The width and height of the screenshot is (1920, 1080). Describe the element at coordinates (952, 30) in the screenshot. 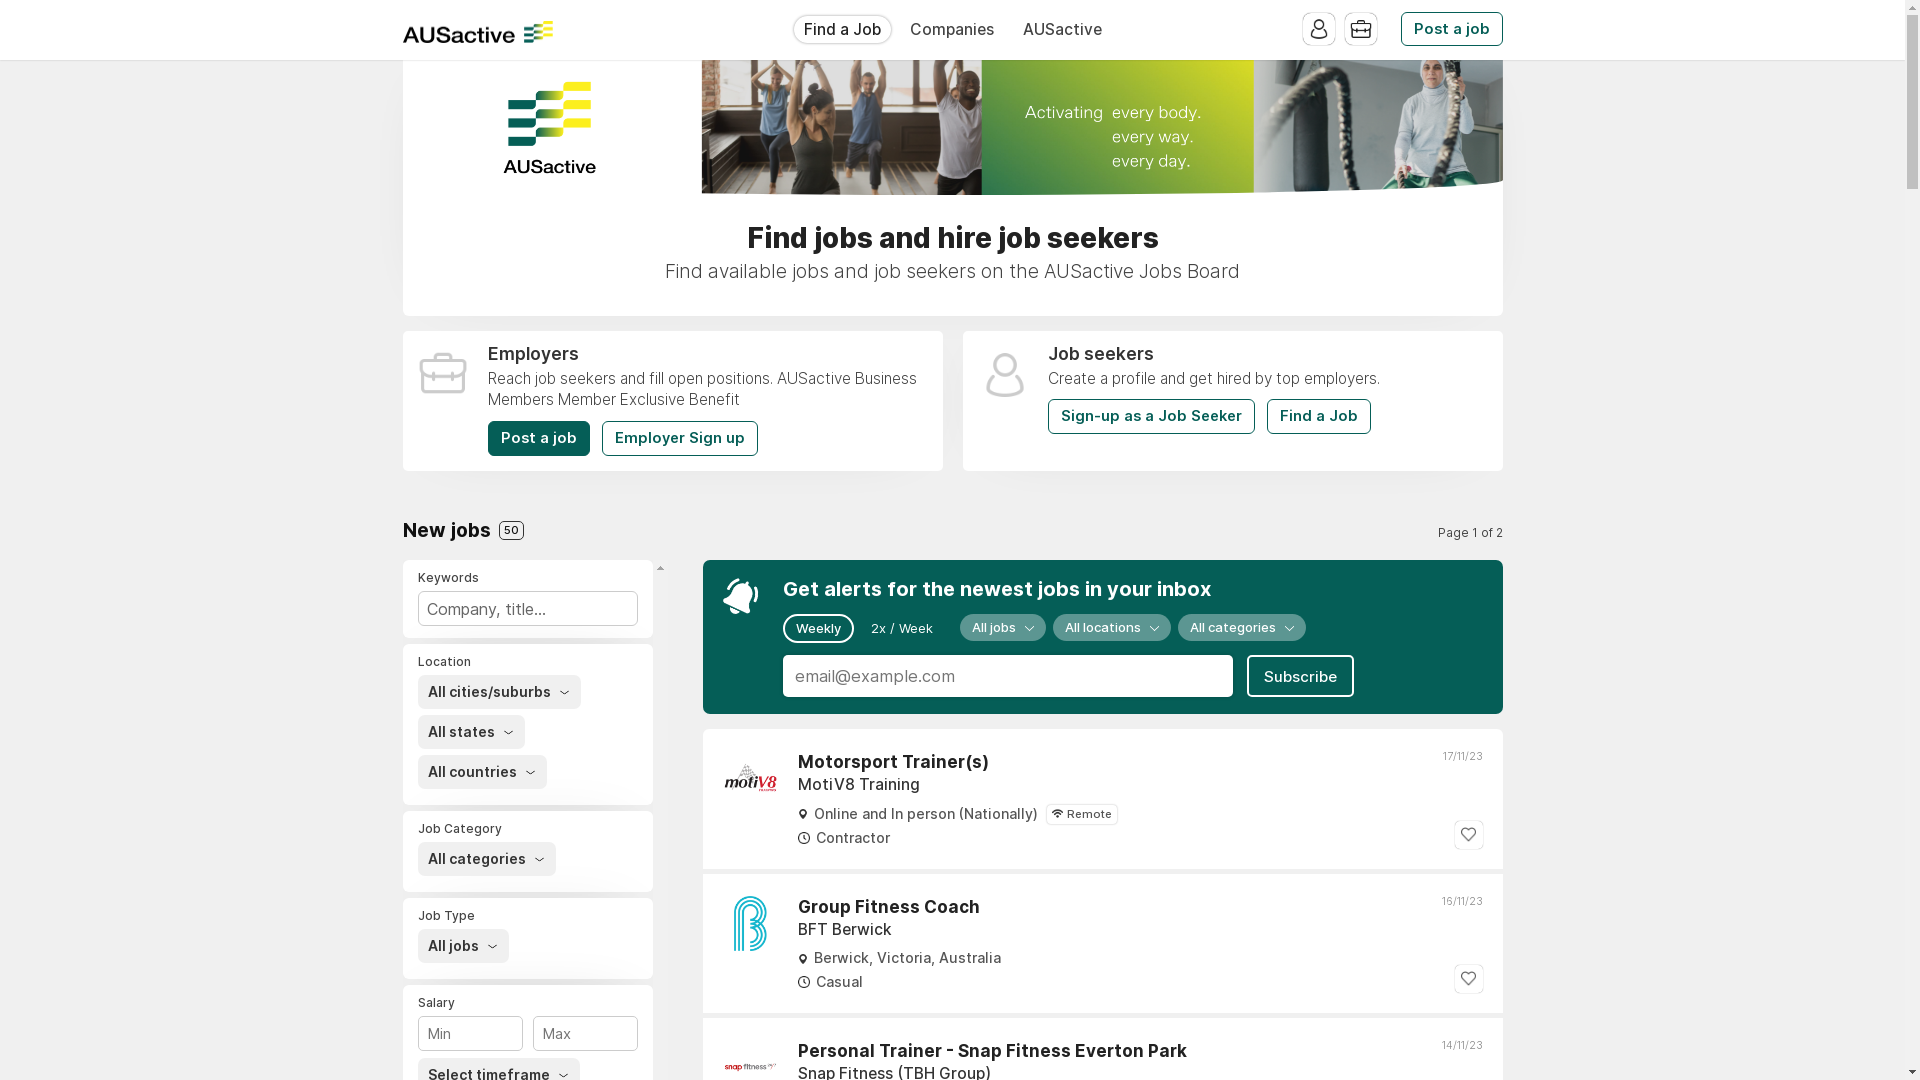

I see `Companies` at that location.